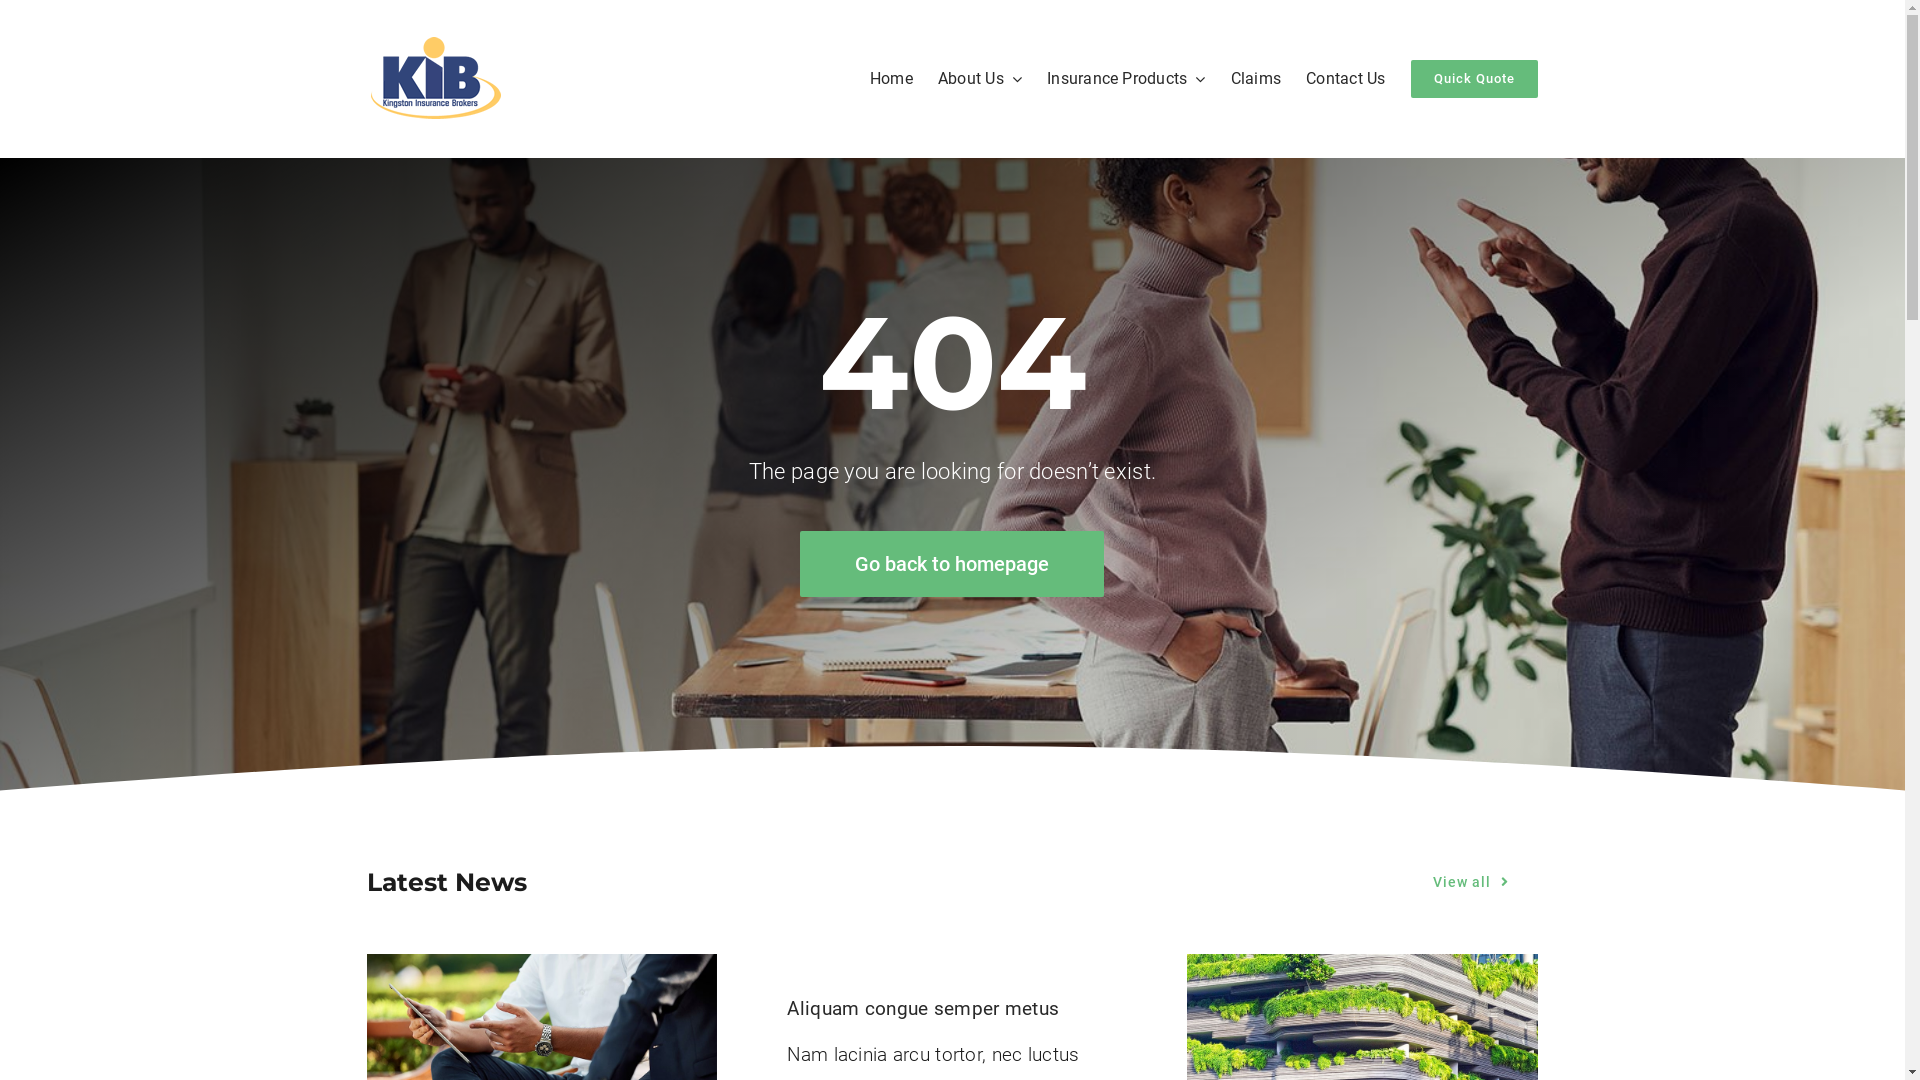  Describe the element at coordinates (952, 564) in the screenshot. I see `Go back to homepage` at that location.